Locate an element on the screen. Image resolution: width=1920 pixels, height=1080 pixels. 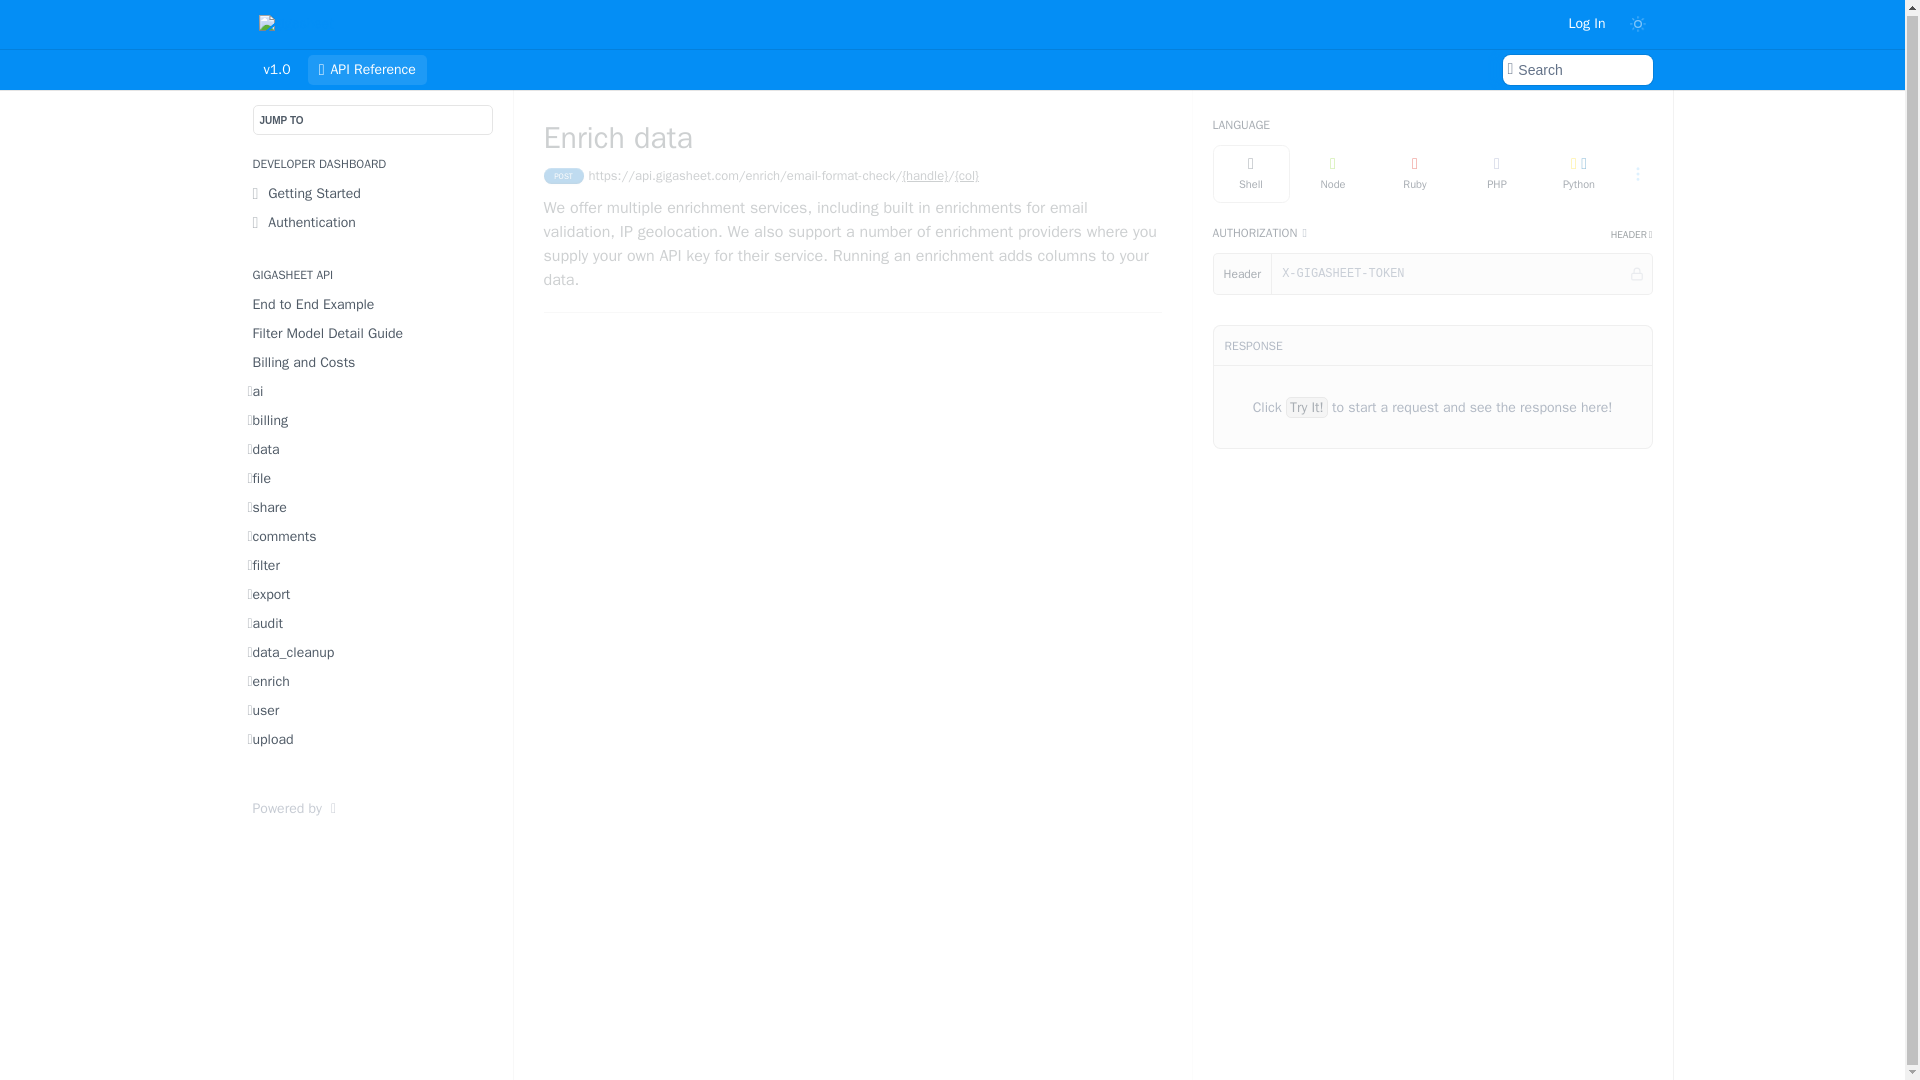
Getting Started is located at coordinates (373, 194).